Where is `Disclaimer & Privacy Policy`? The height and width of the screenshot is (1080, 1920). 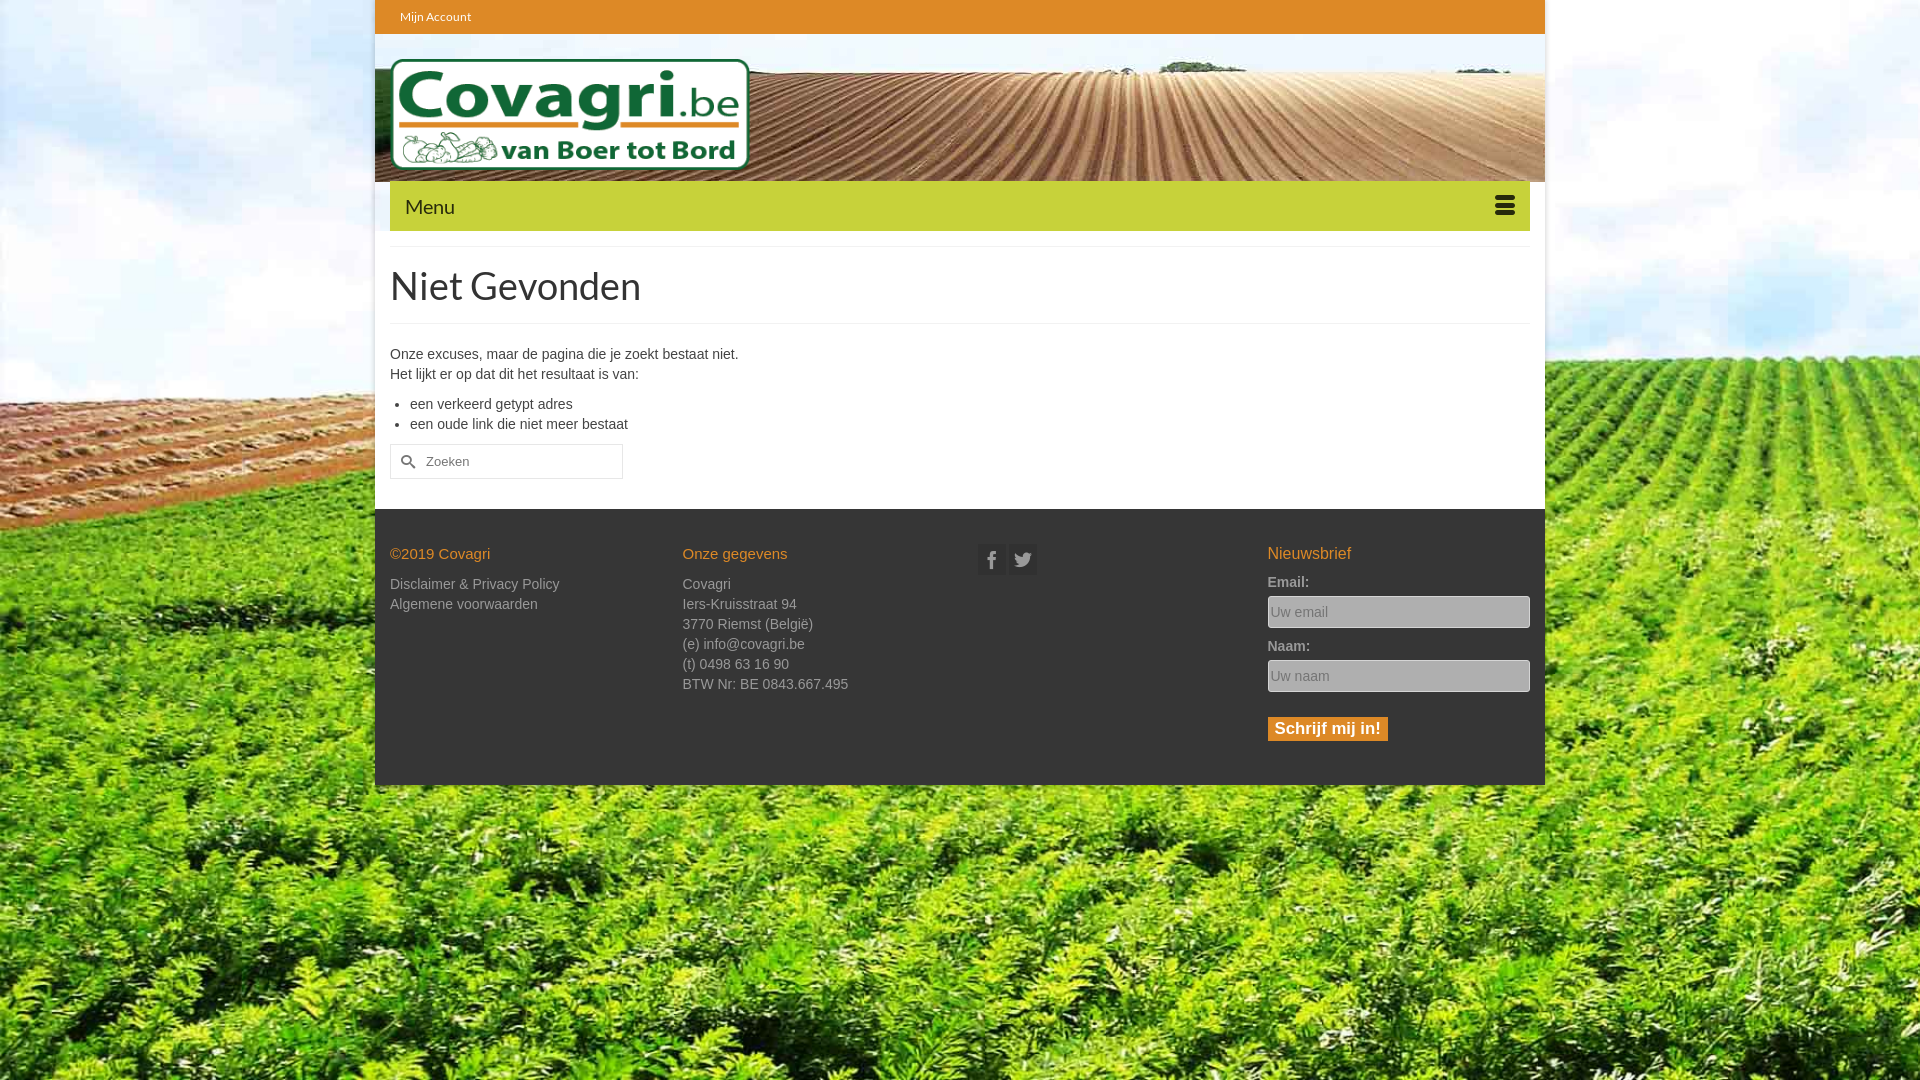
Disclaimer & Privacy Policy is located at coordinates (475, 584).